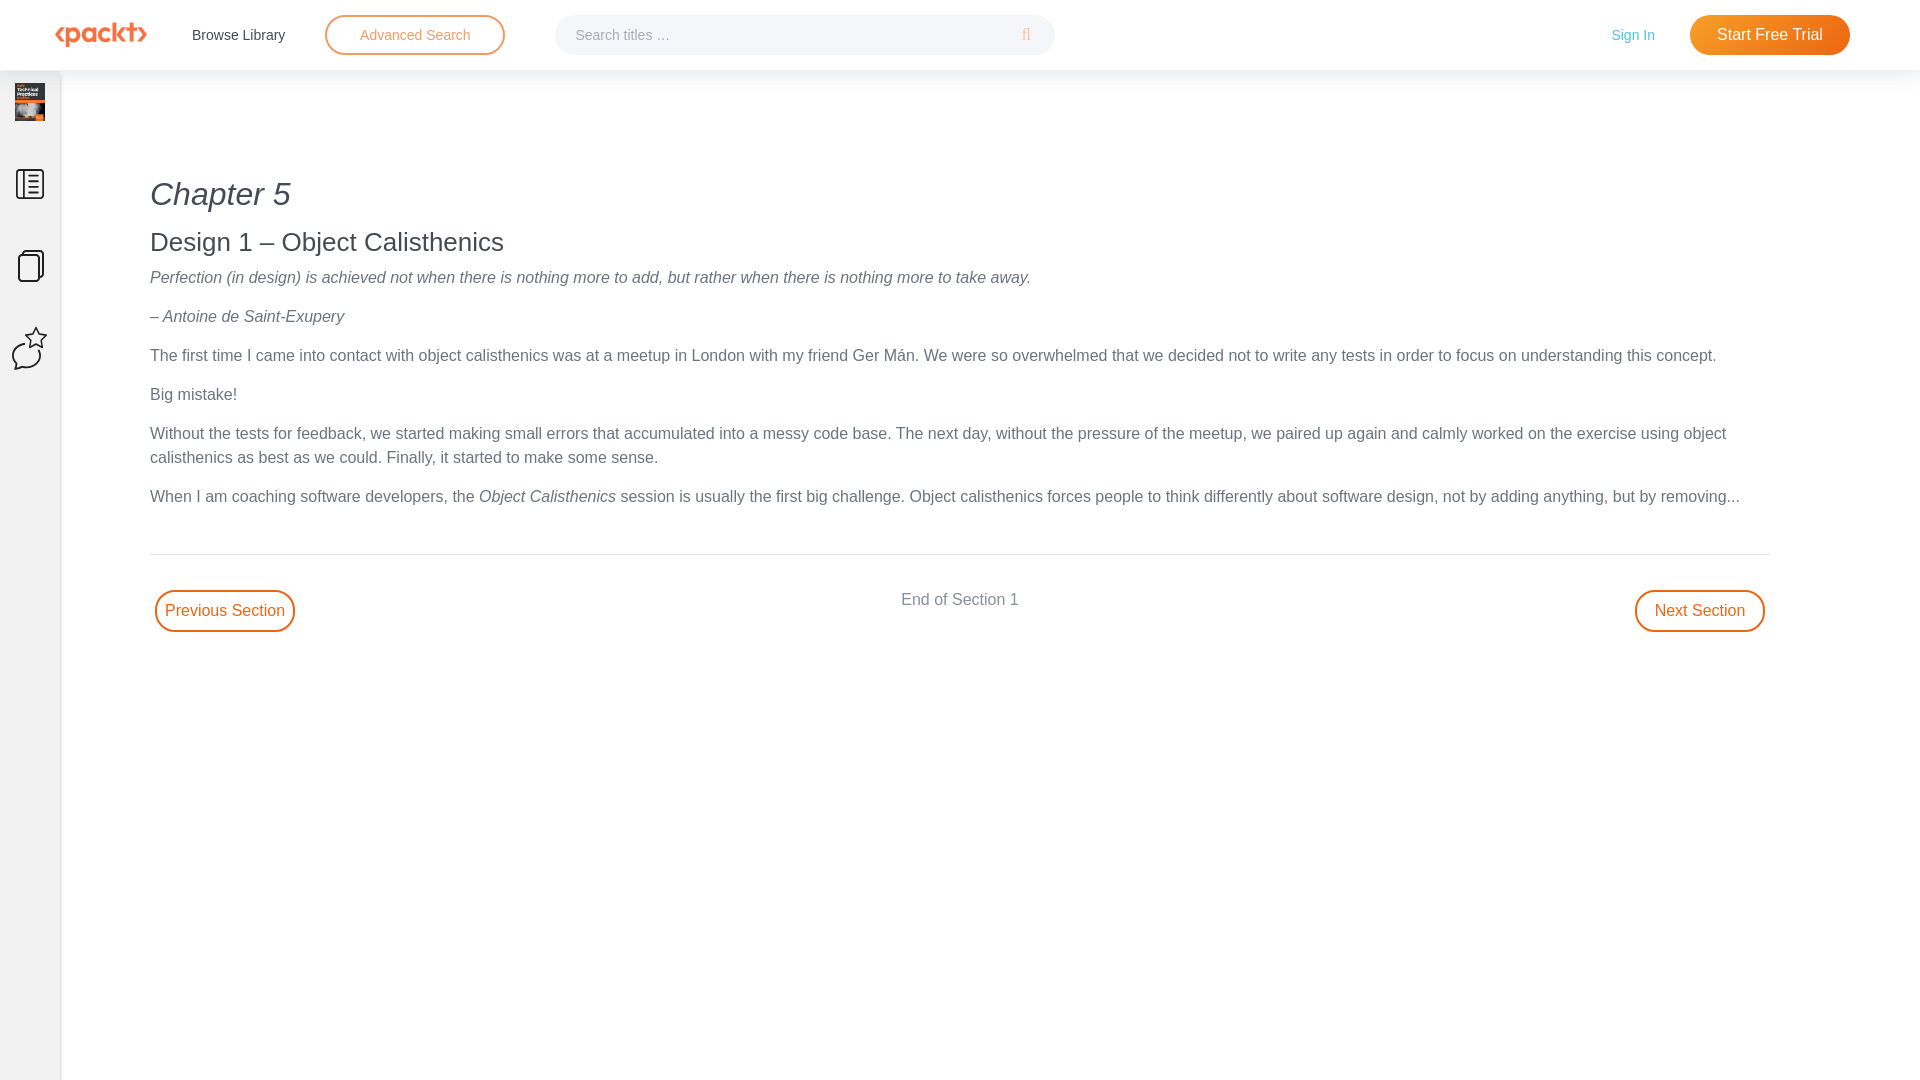 This screenshot has height=1080, width=1920. Describe the element at coordinates (1700, 610) in the screenshot. I see `Go to next section` at that location.